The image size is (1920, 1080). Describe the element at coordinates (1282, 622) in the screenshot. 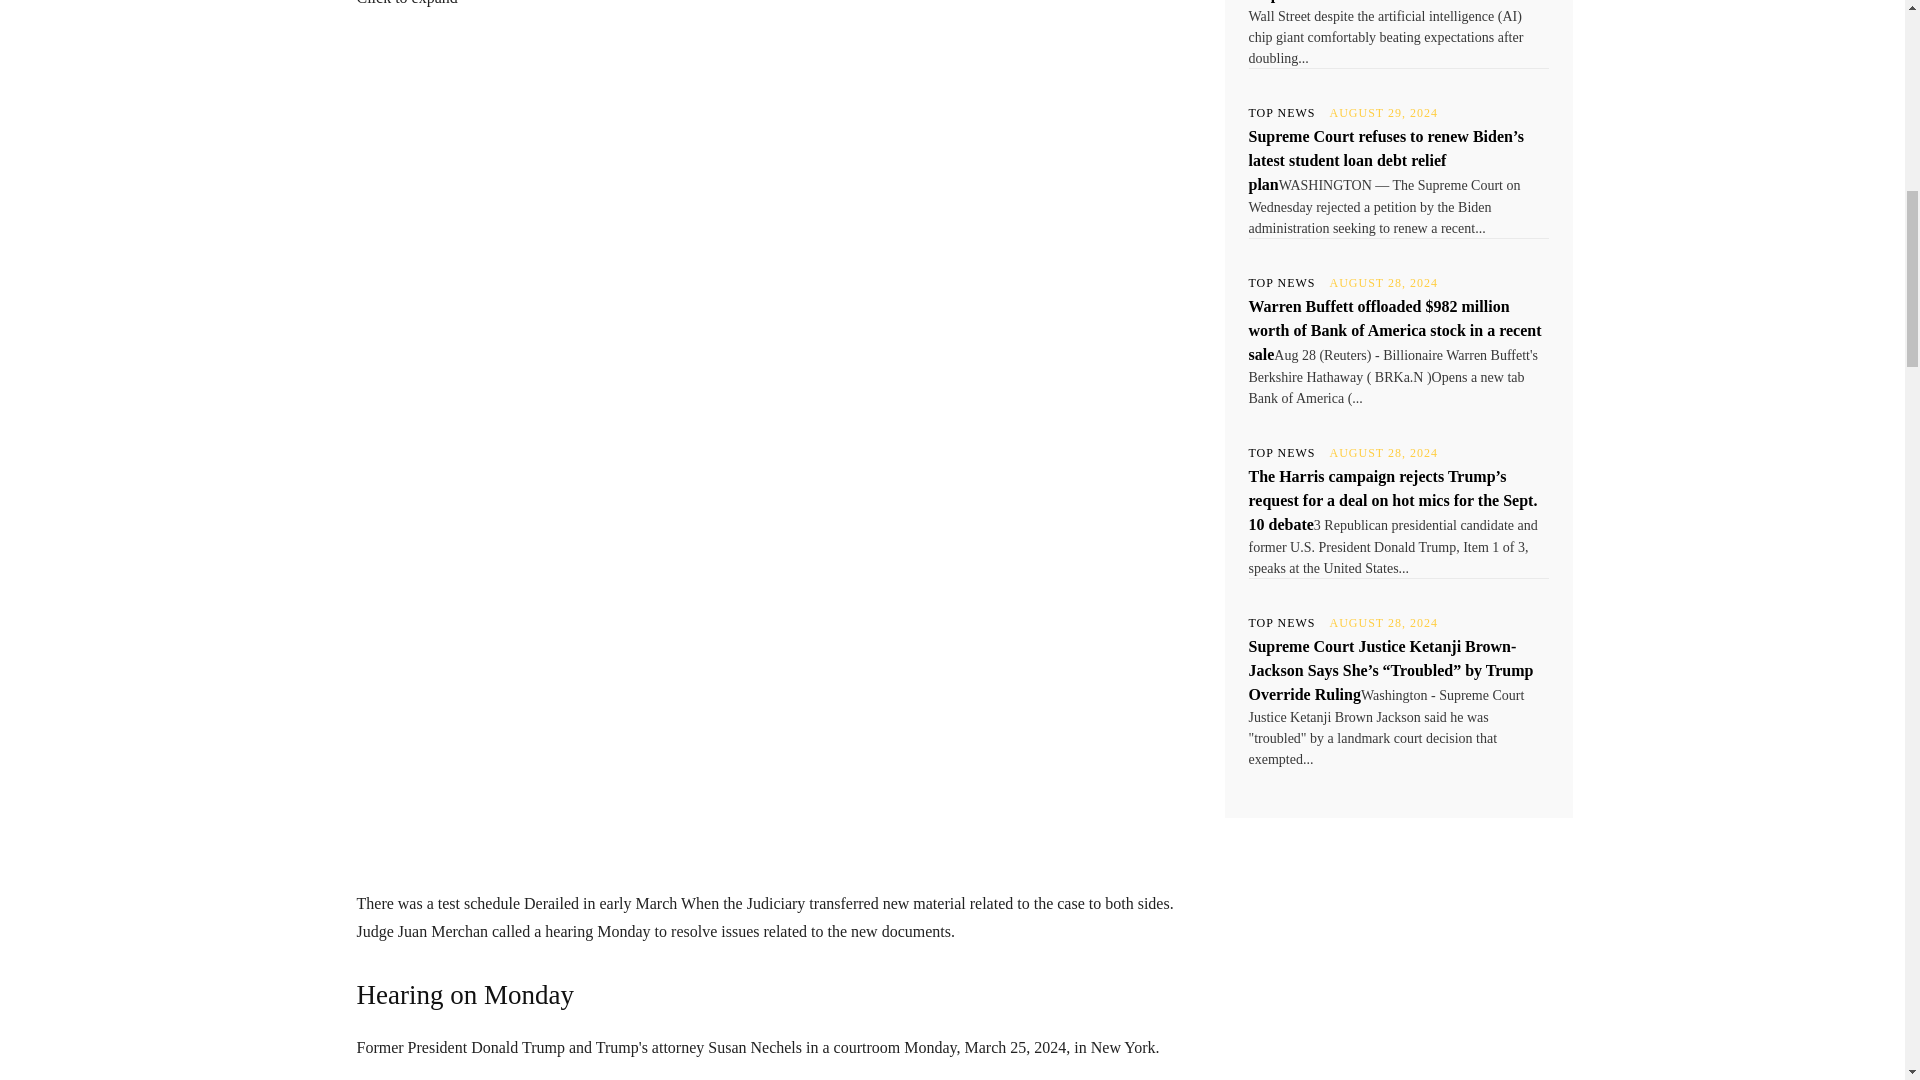

I see `TOP NEWS` at that location.